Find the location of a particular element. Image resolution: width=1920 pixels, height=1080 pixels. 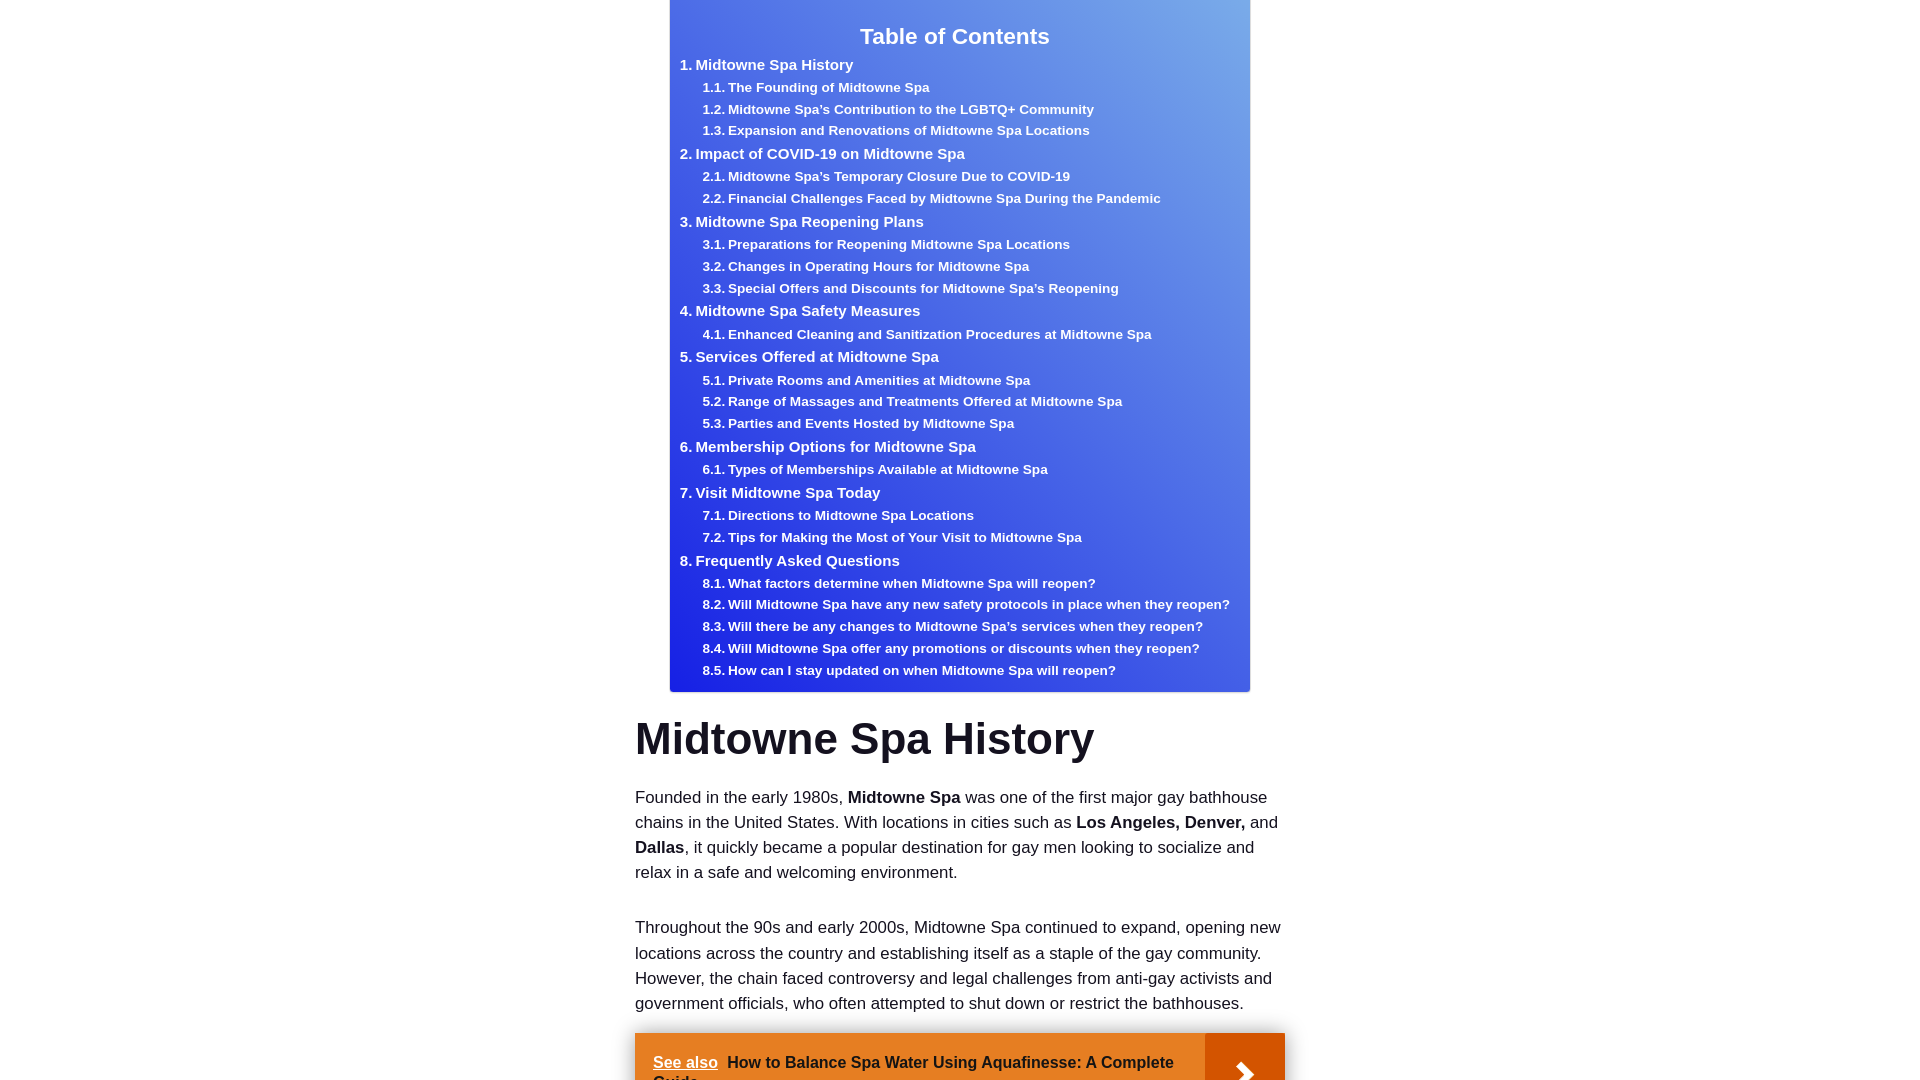

Midtowne Spa Safety Measures is located at coordinates (800, 310).